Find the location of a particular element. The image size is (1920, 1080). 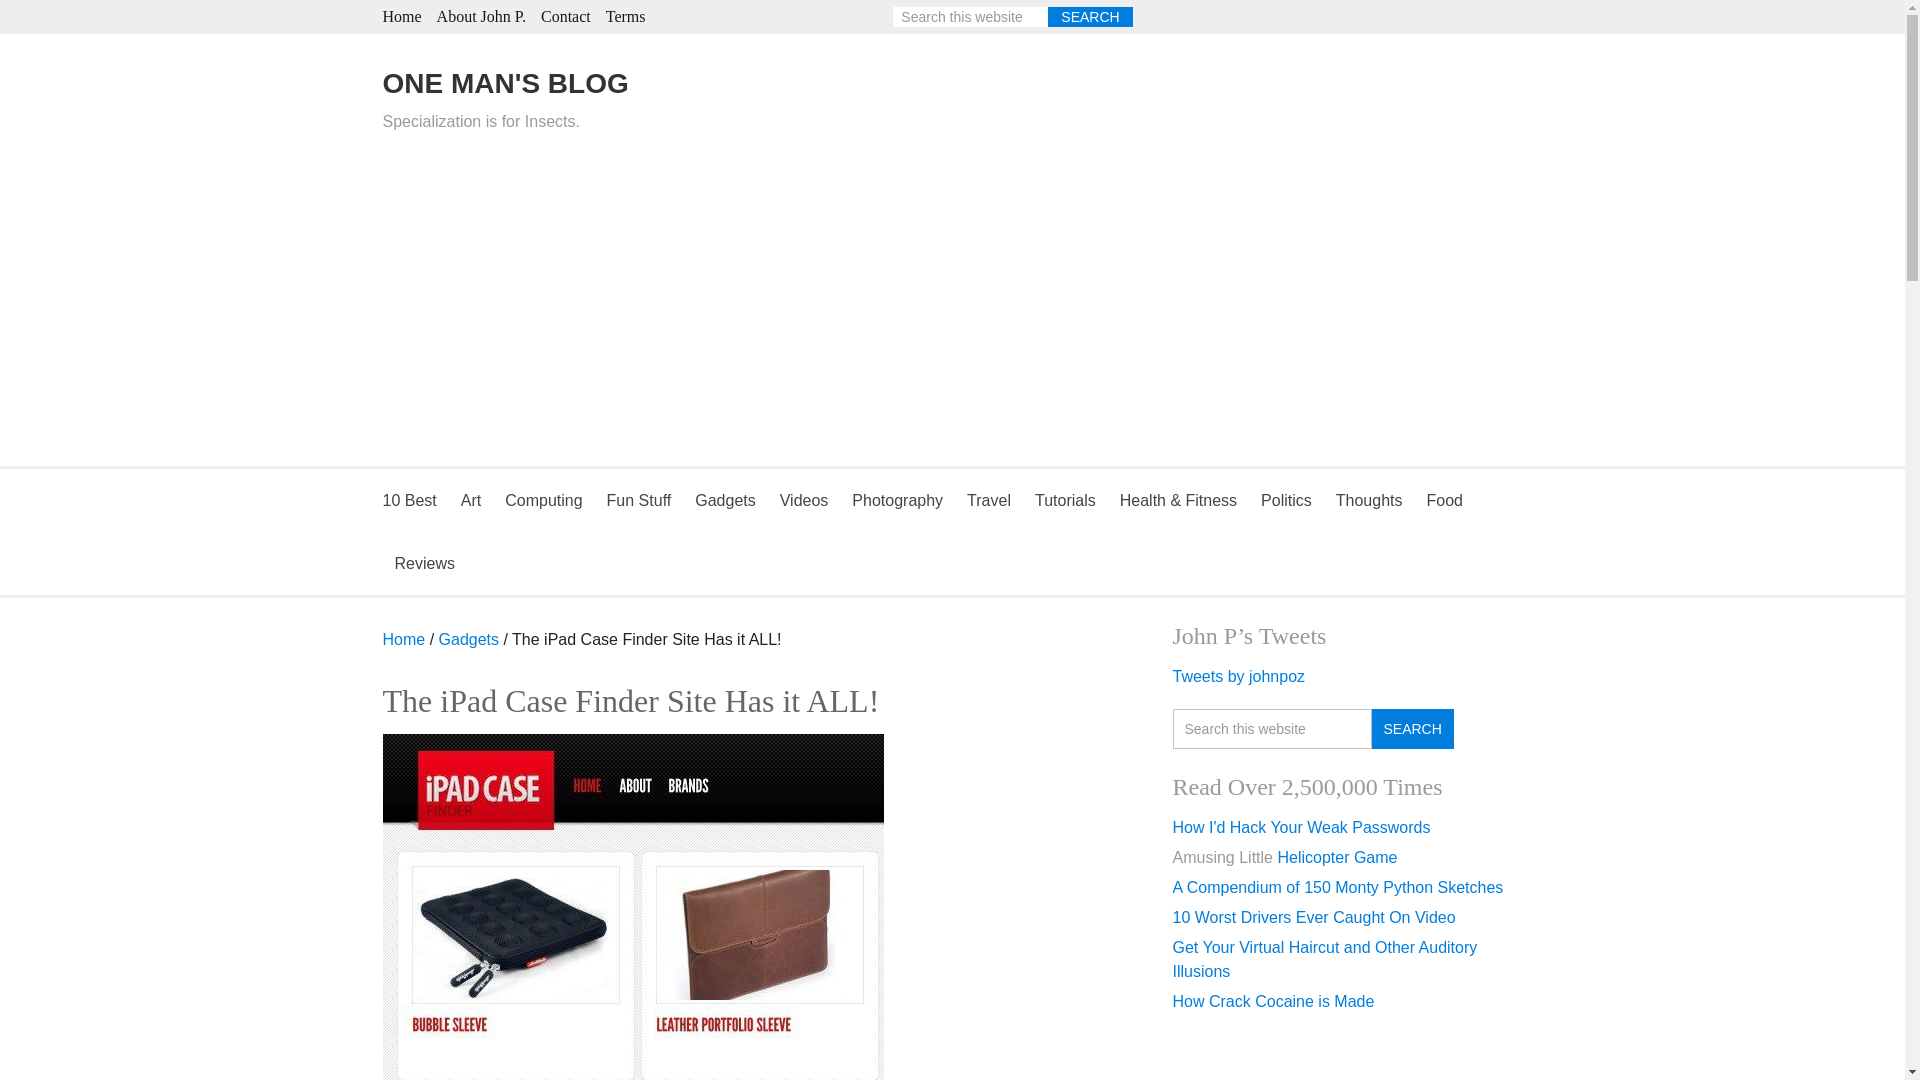

Politics is located at coordinates (1286, 500).